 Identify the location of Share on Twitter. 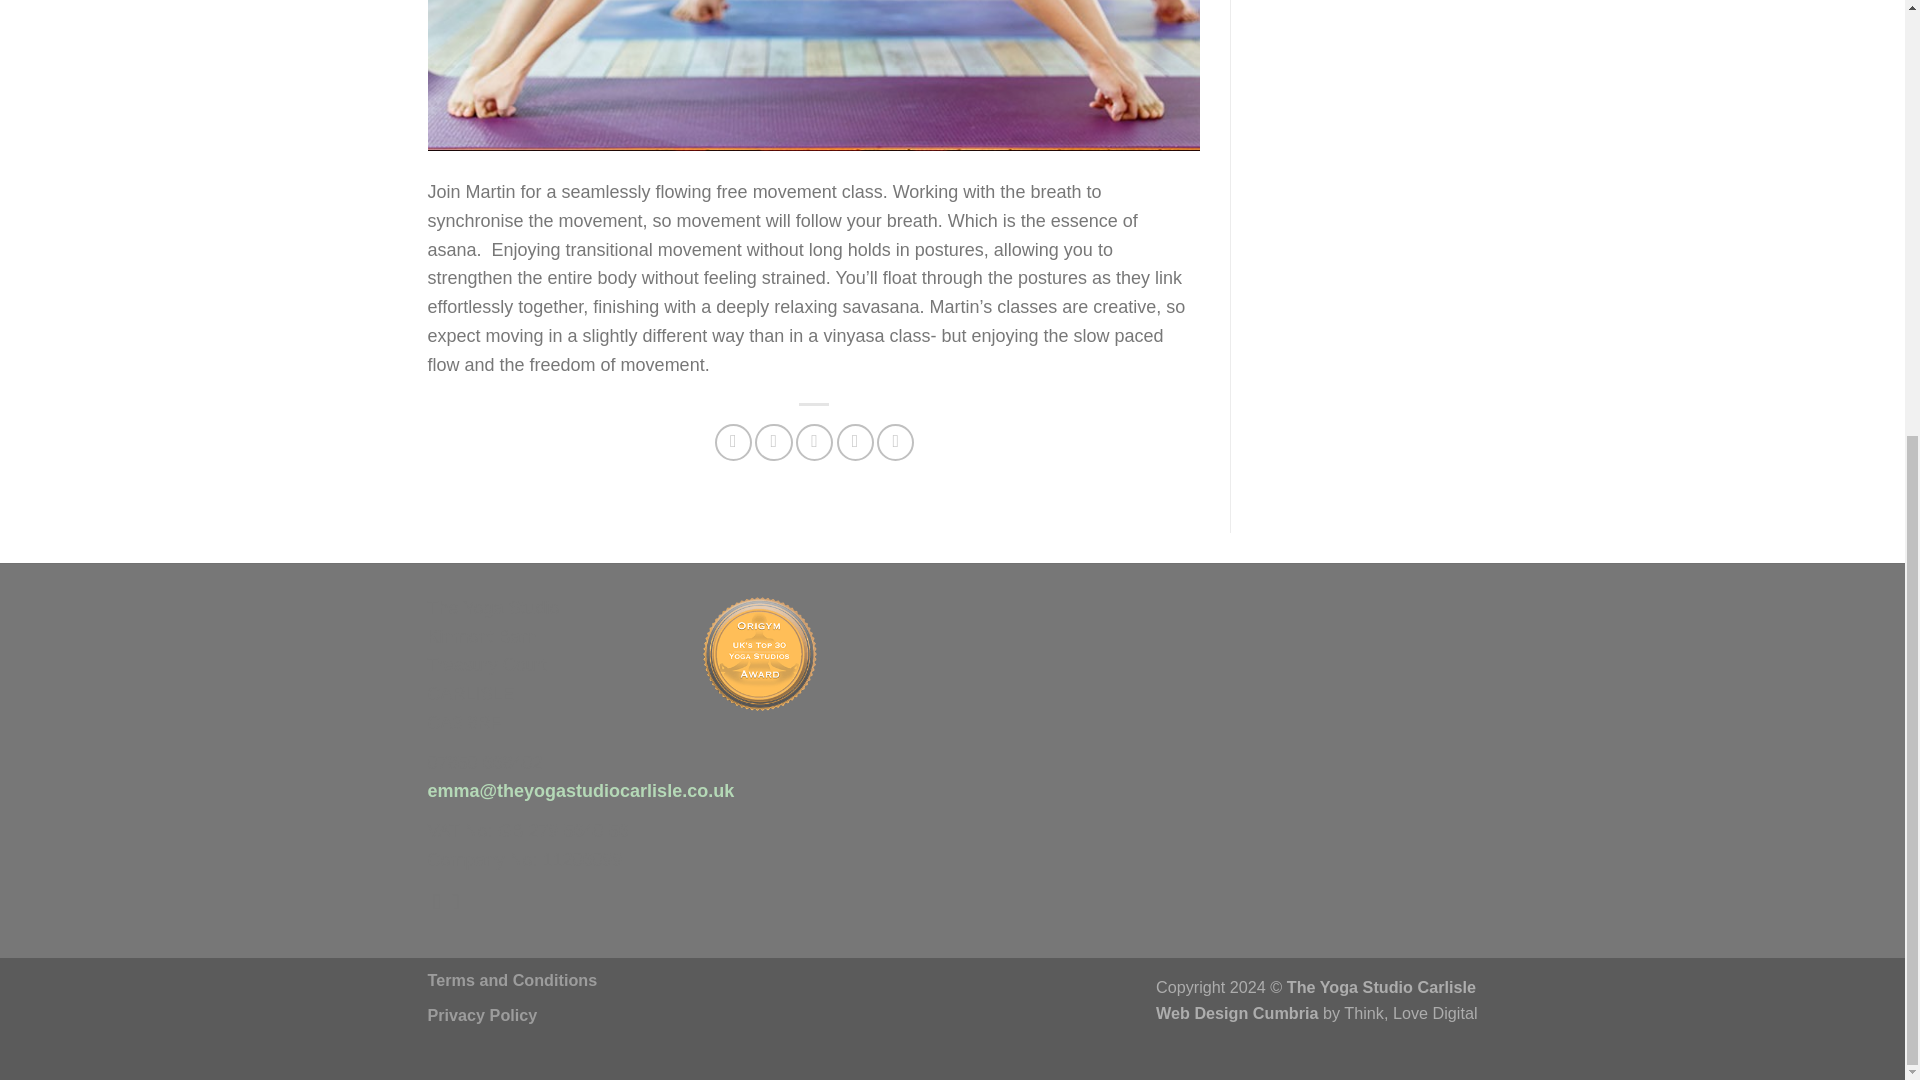
(772, 442).